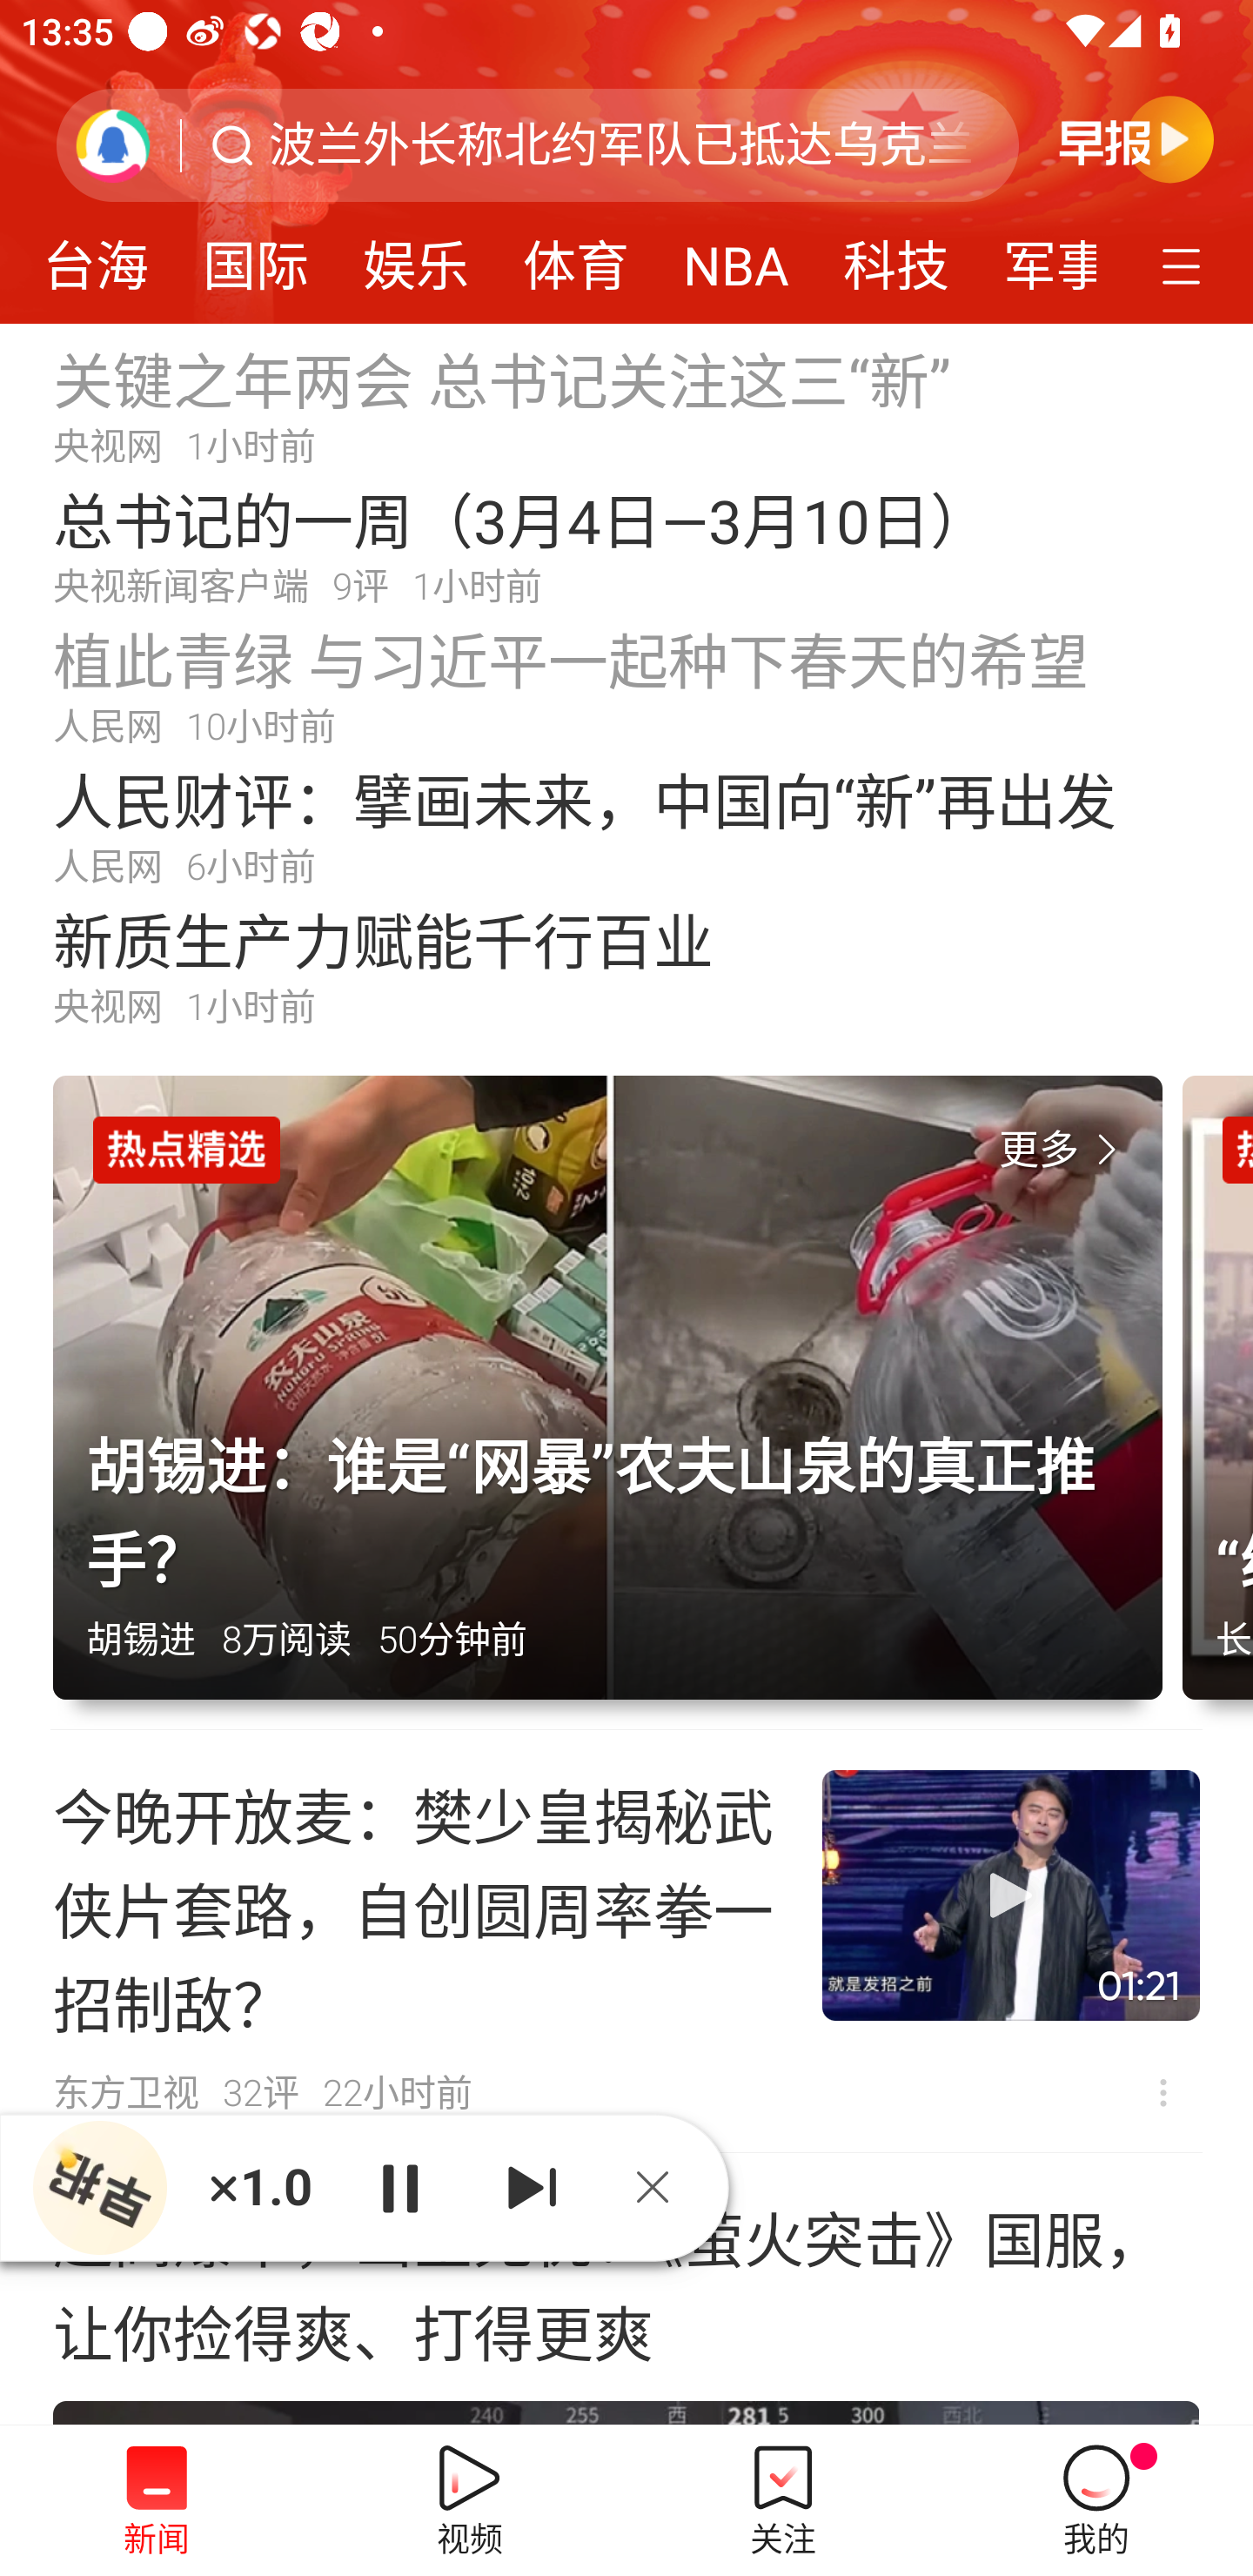 This screenshot has width=1253, height=2576. What do you see at coordinates (1064, 1150) in the screenshot?
I see `更多 ` at bounding box center [1064, 1150].